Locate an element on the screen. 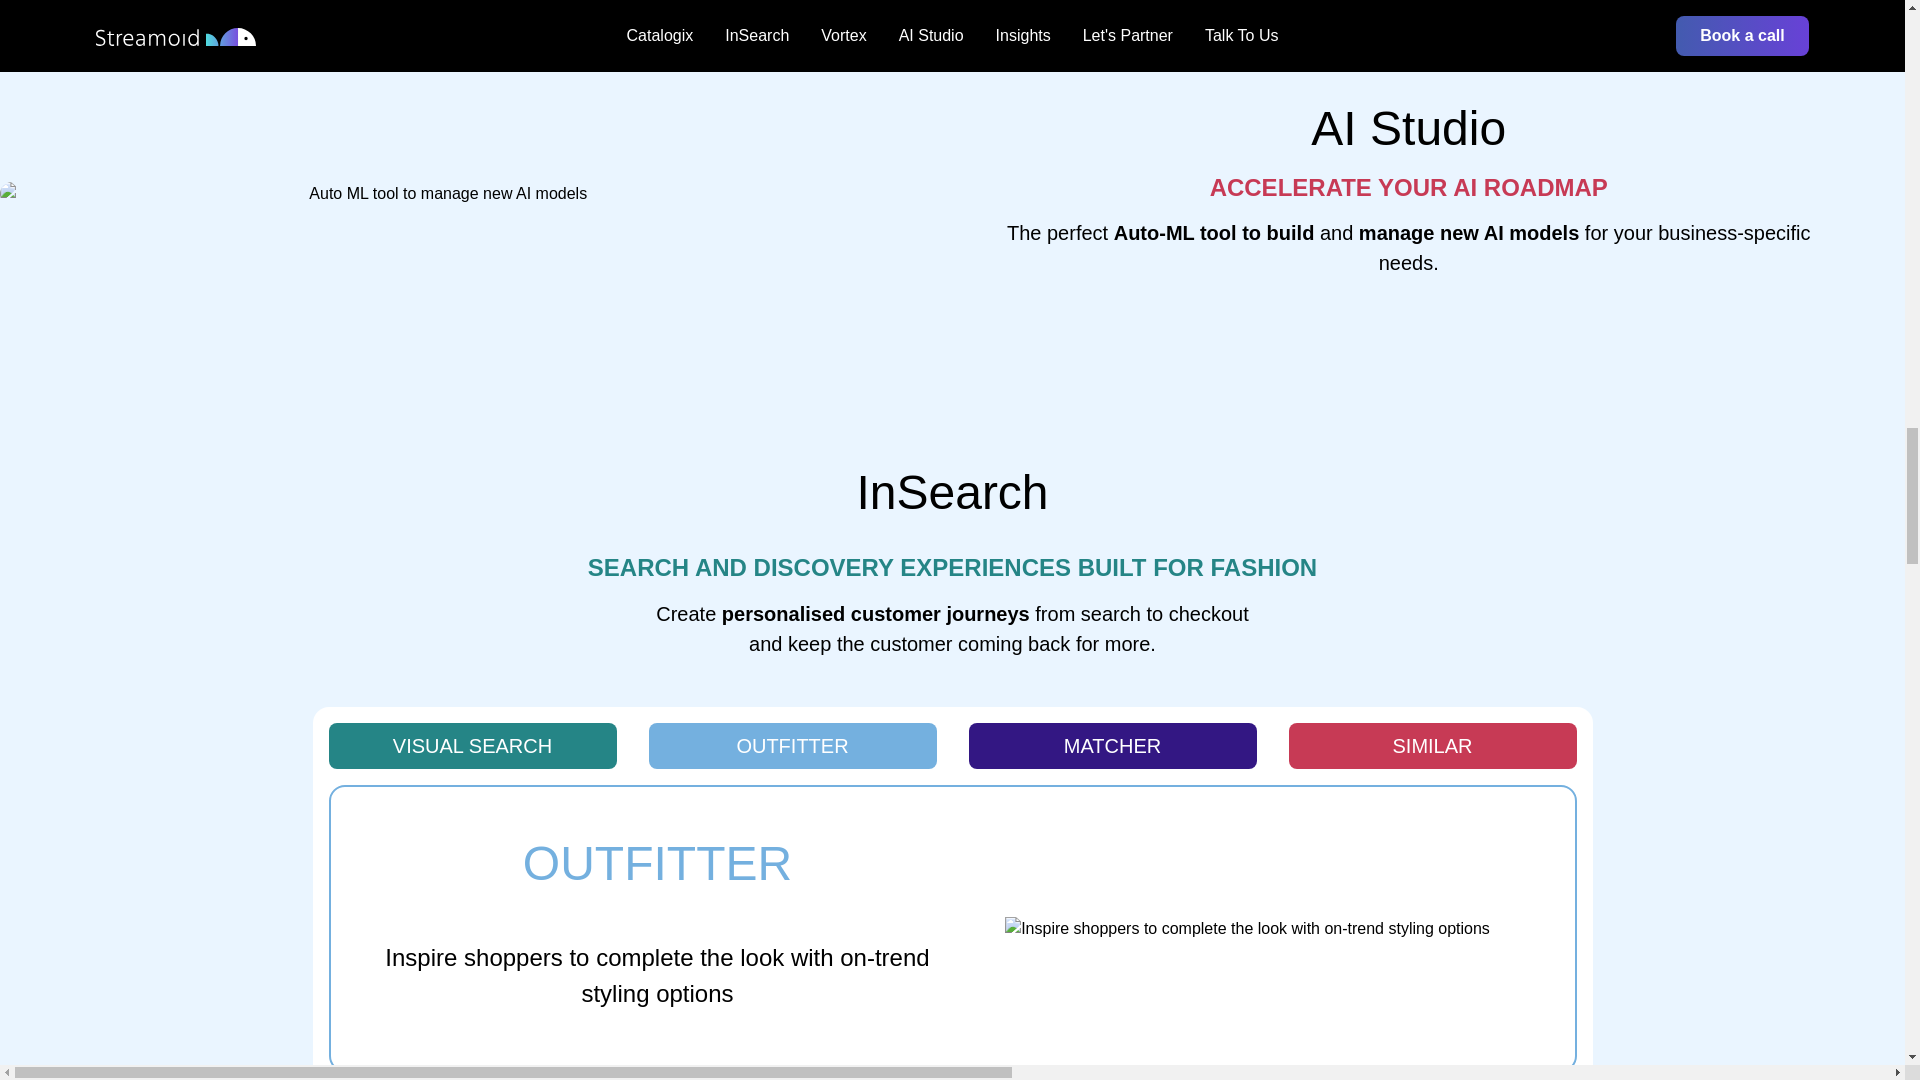 This screenshot has width=1920, height=1080. VISUAL SEARCH is located at coordinates (792, 745).